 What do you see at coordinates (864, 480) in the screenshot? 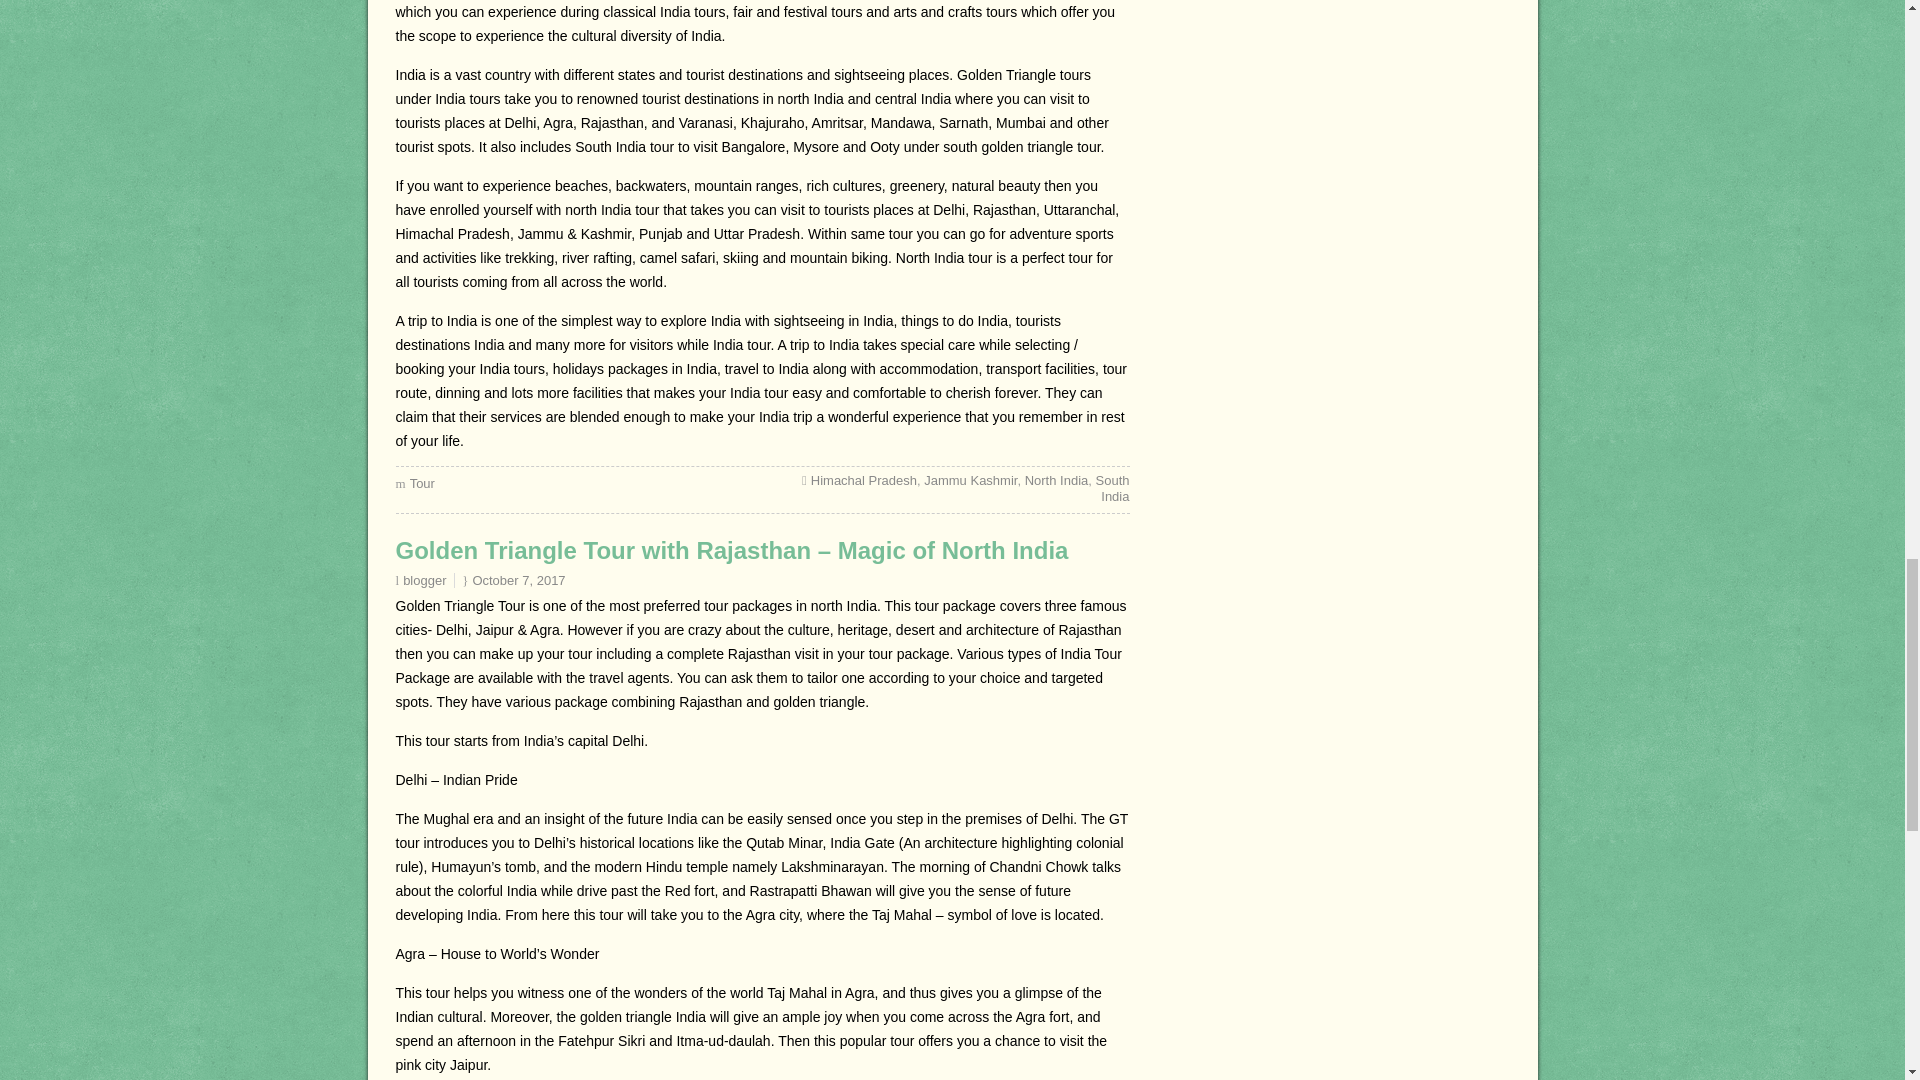
I see `Himachal Pradesh` at bounding box center [864, 480].